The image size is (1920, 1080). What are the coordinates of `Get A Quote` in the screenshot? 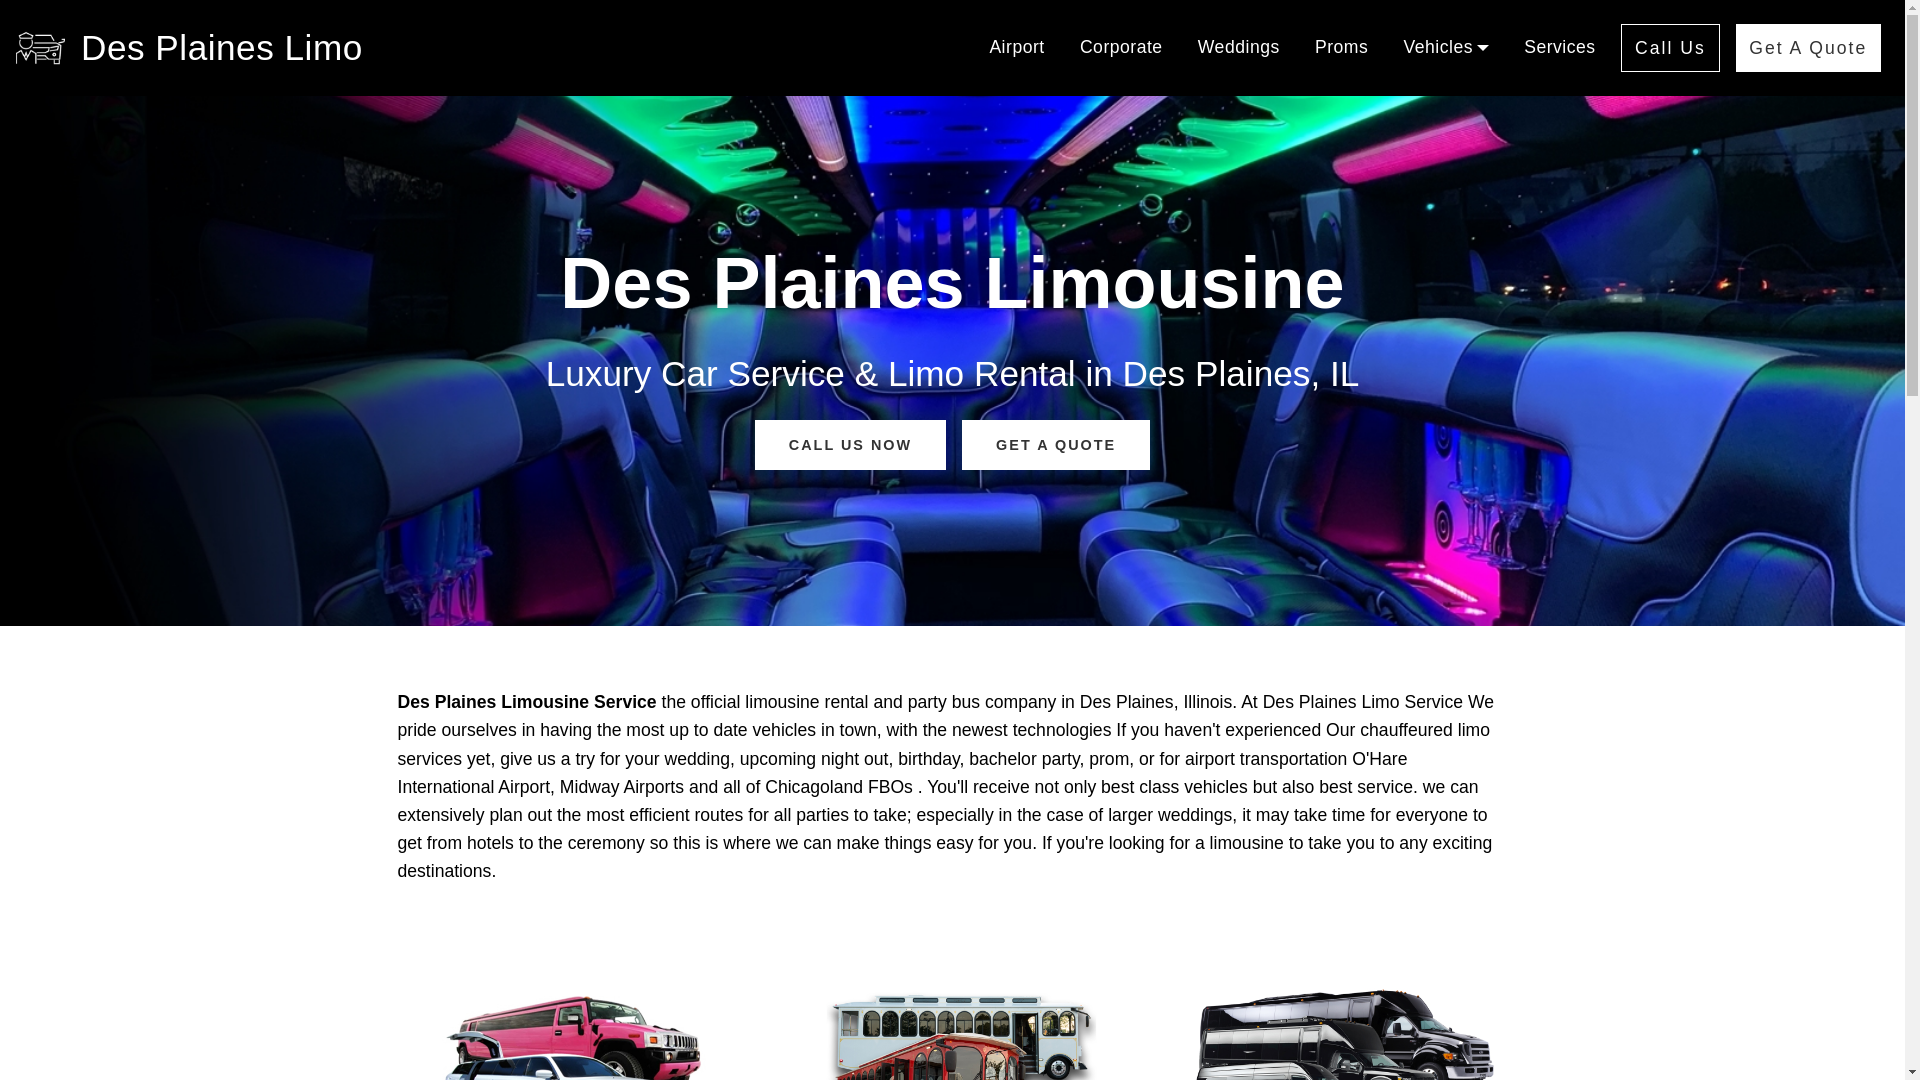 It's located at (1808, 48).